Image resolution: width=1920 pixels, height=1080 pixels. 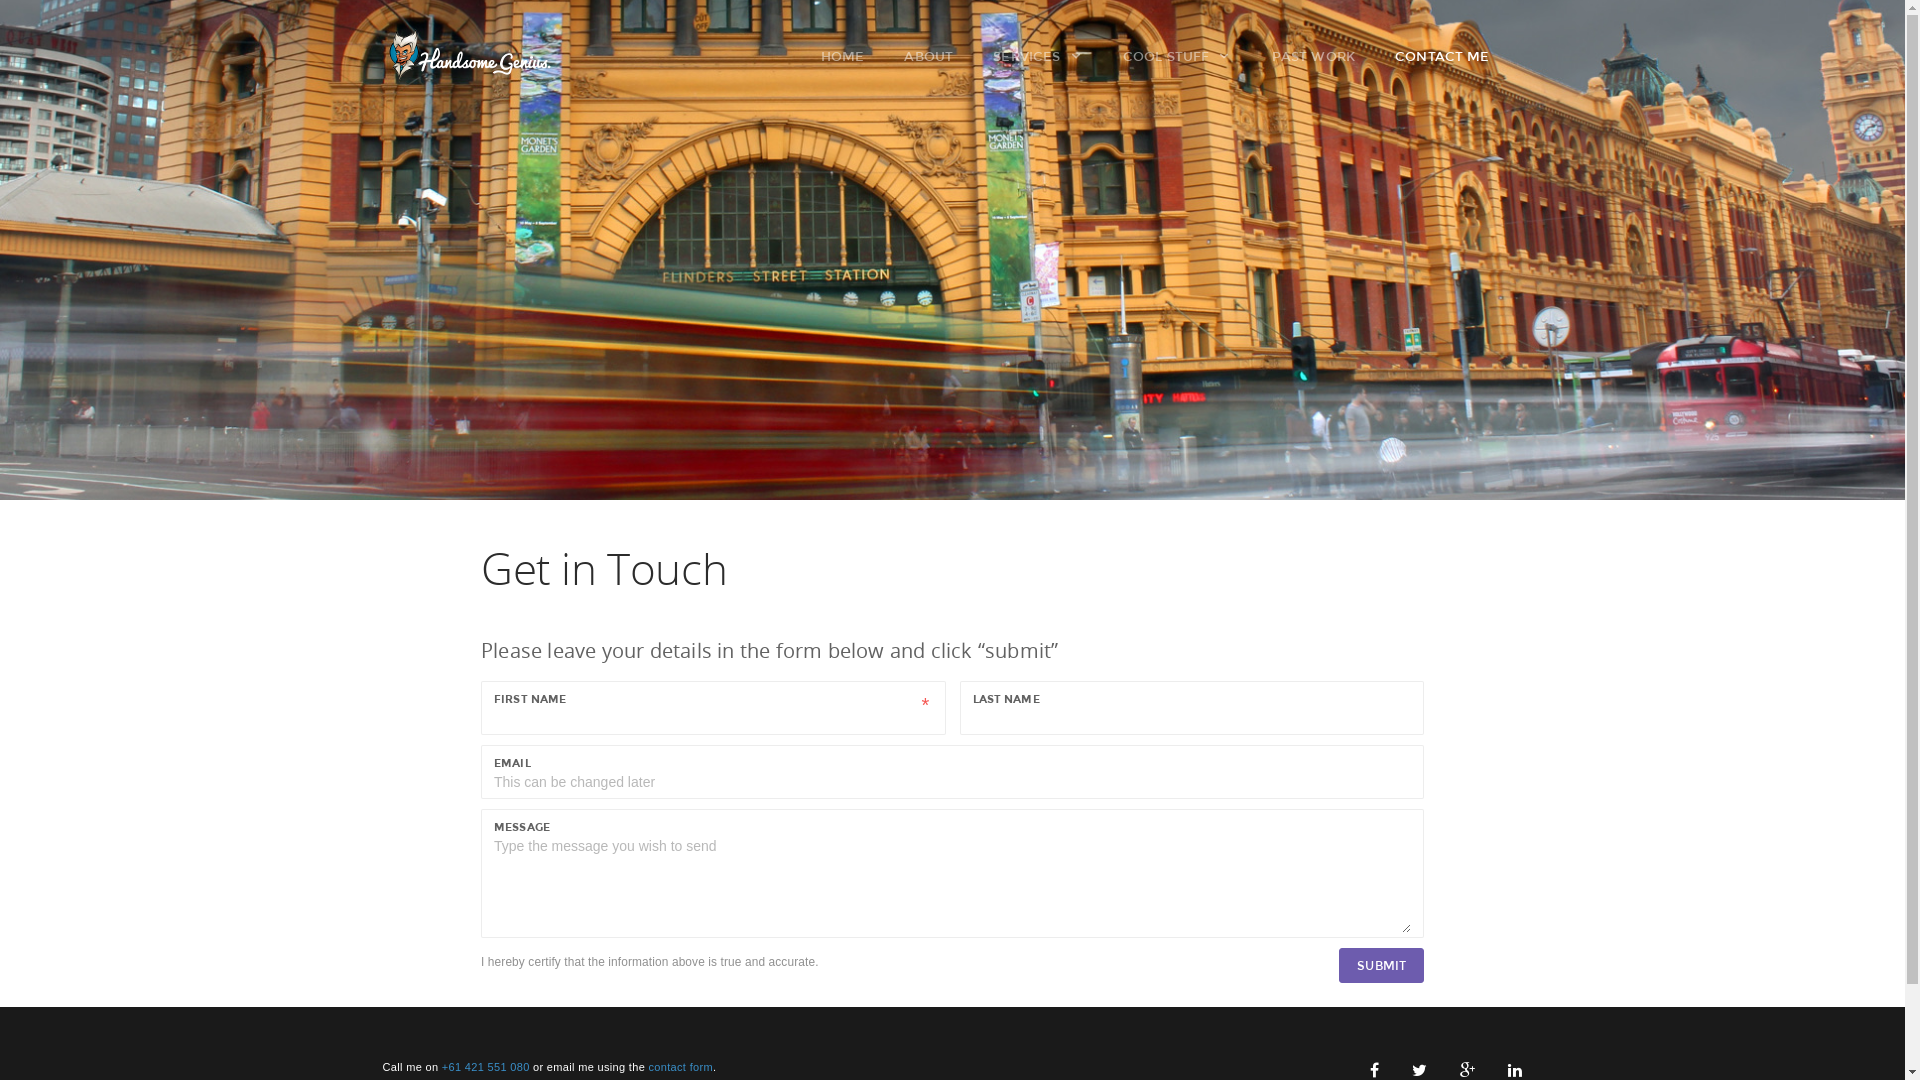 I want to click on CONTACT ME, so click(x=1452, y=56).